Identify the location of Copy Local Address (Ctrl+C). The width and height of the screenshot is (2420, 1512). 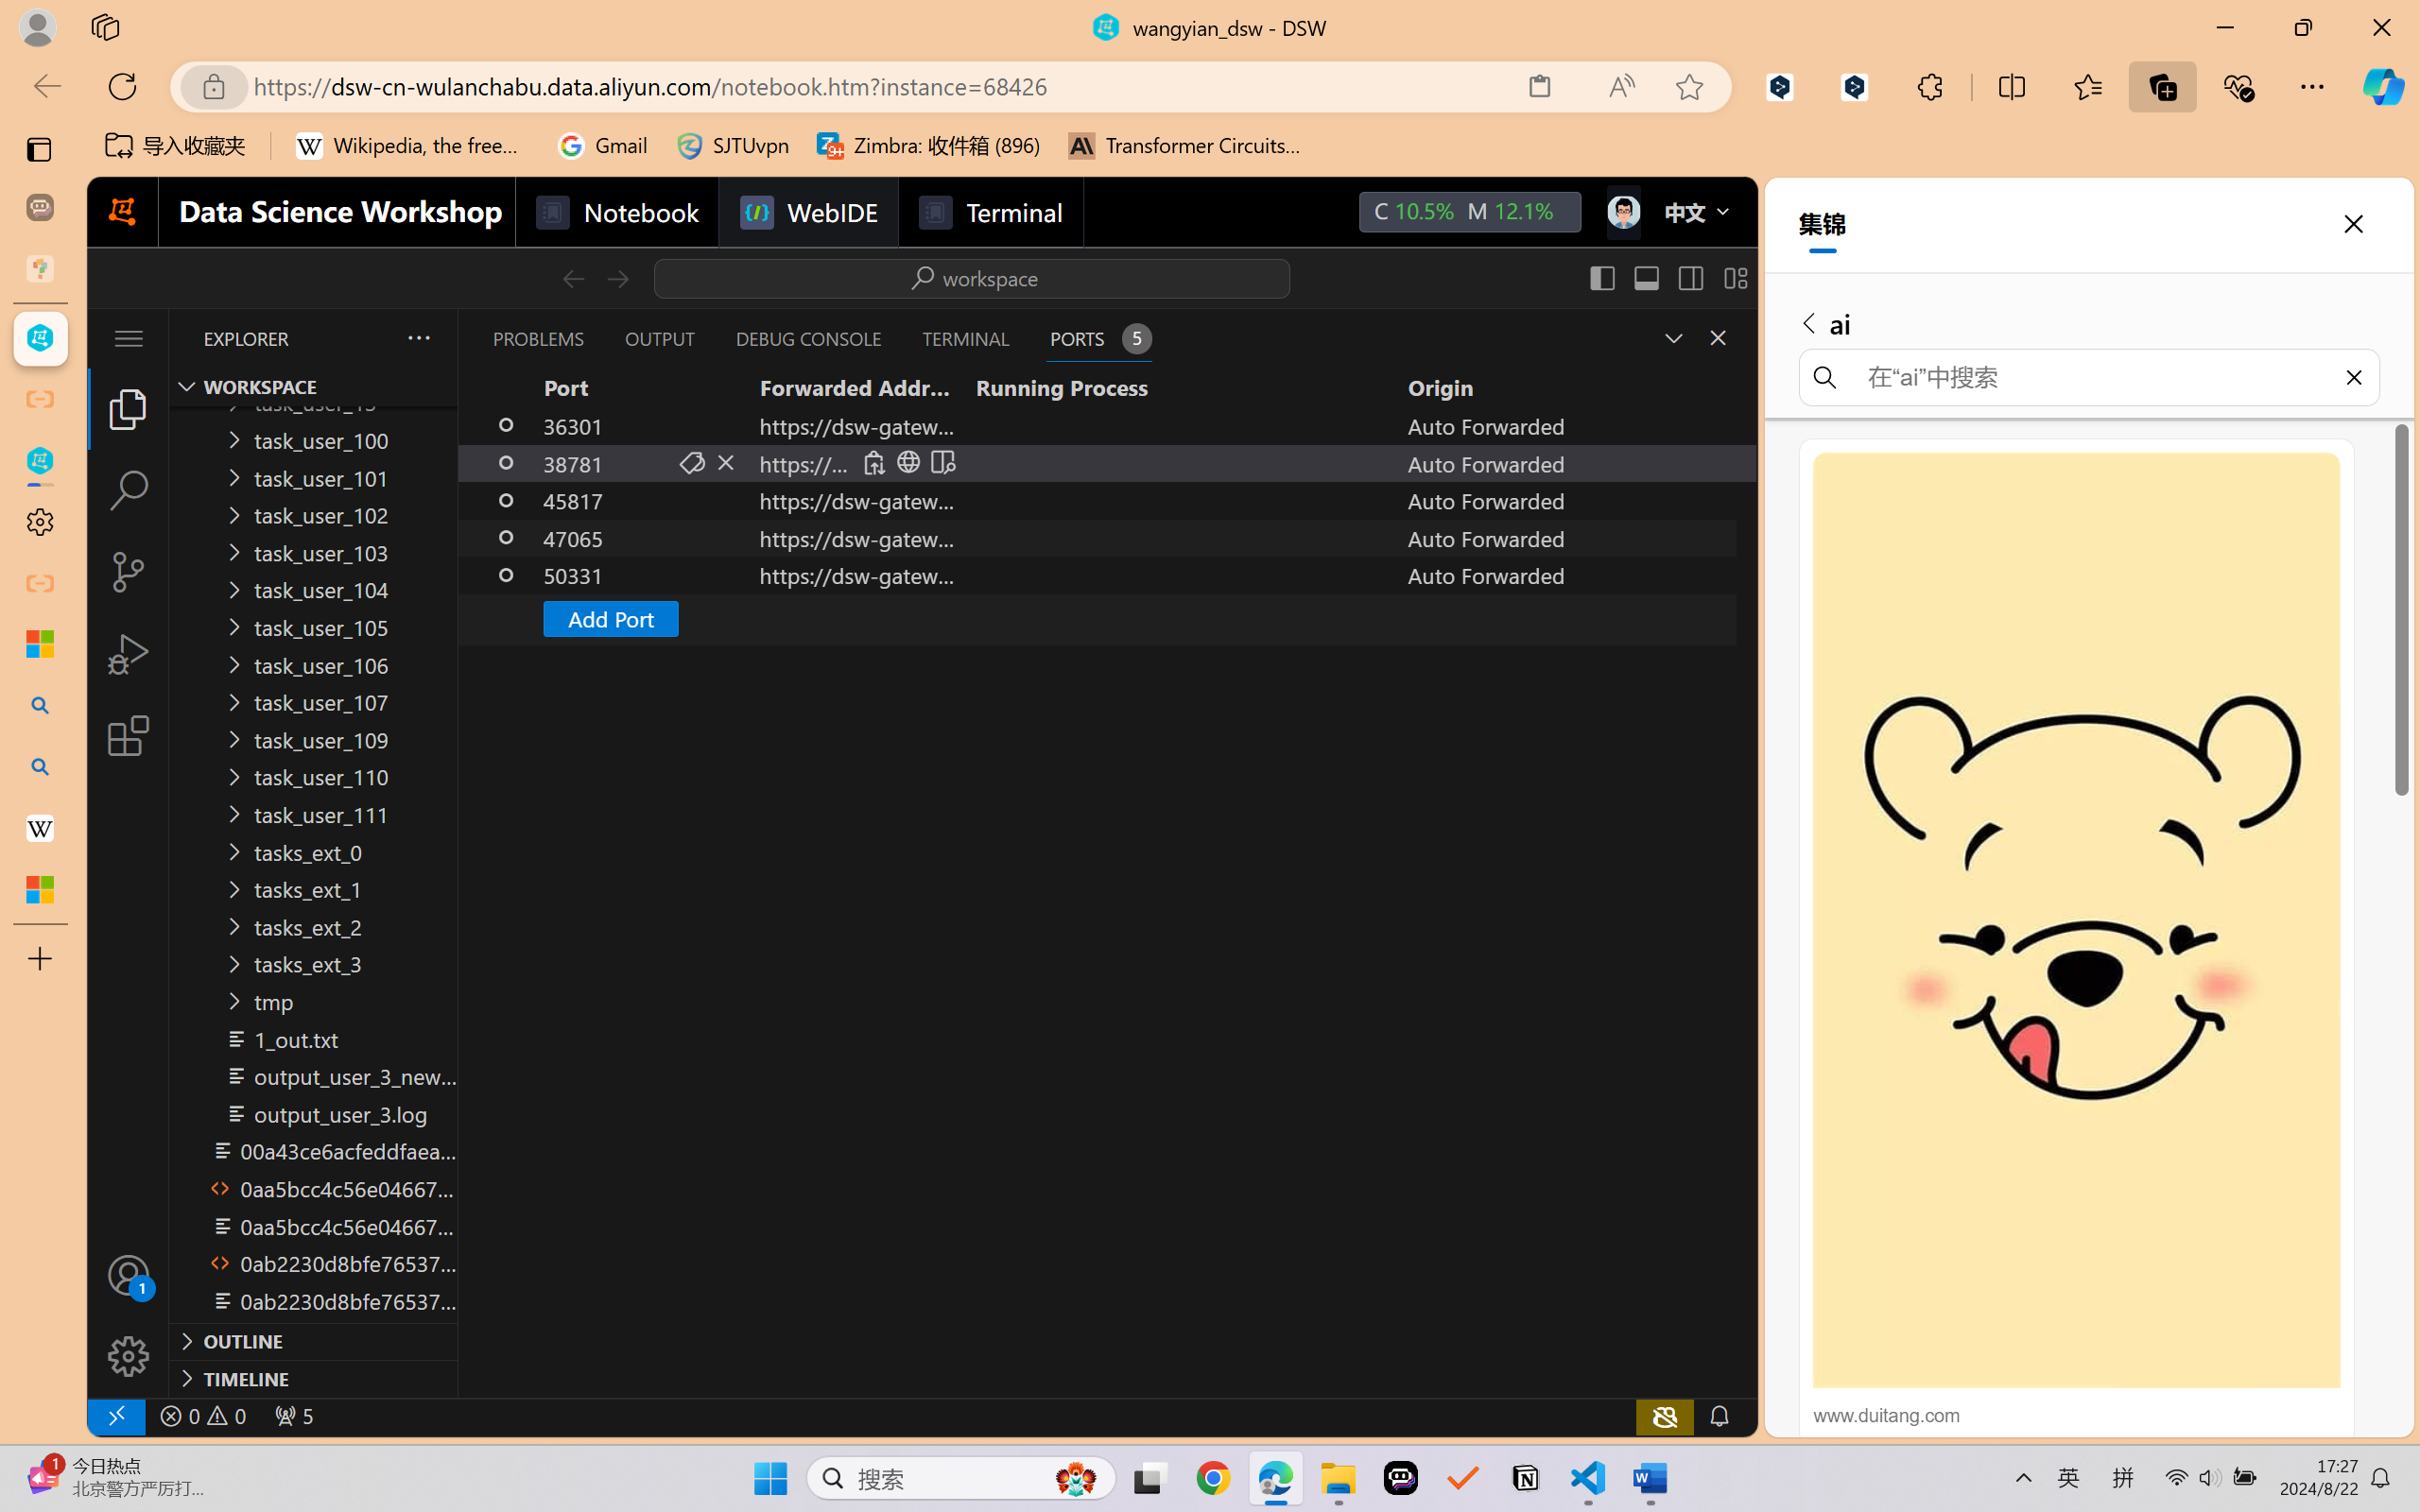
(873, 462).